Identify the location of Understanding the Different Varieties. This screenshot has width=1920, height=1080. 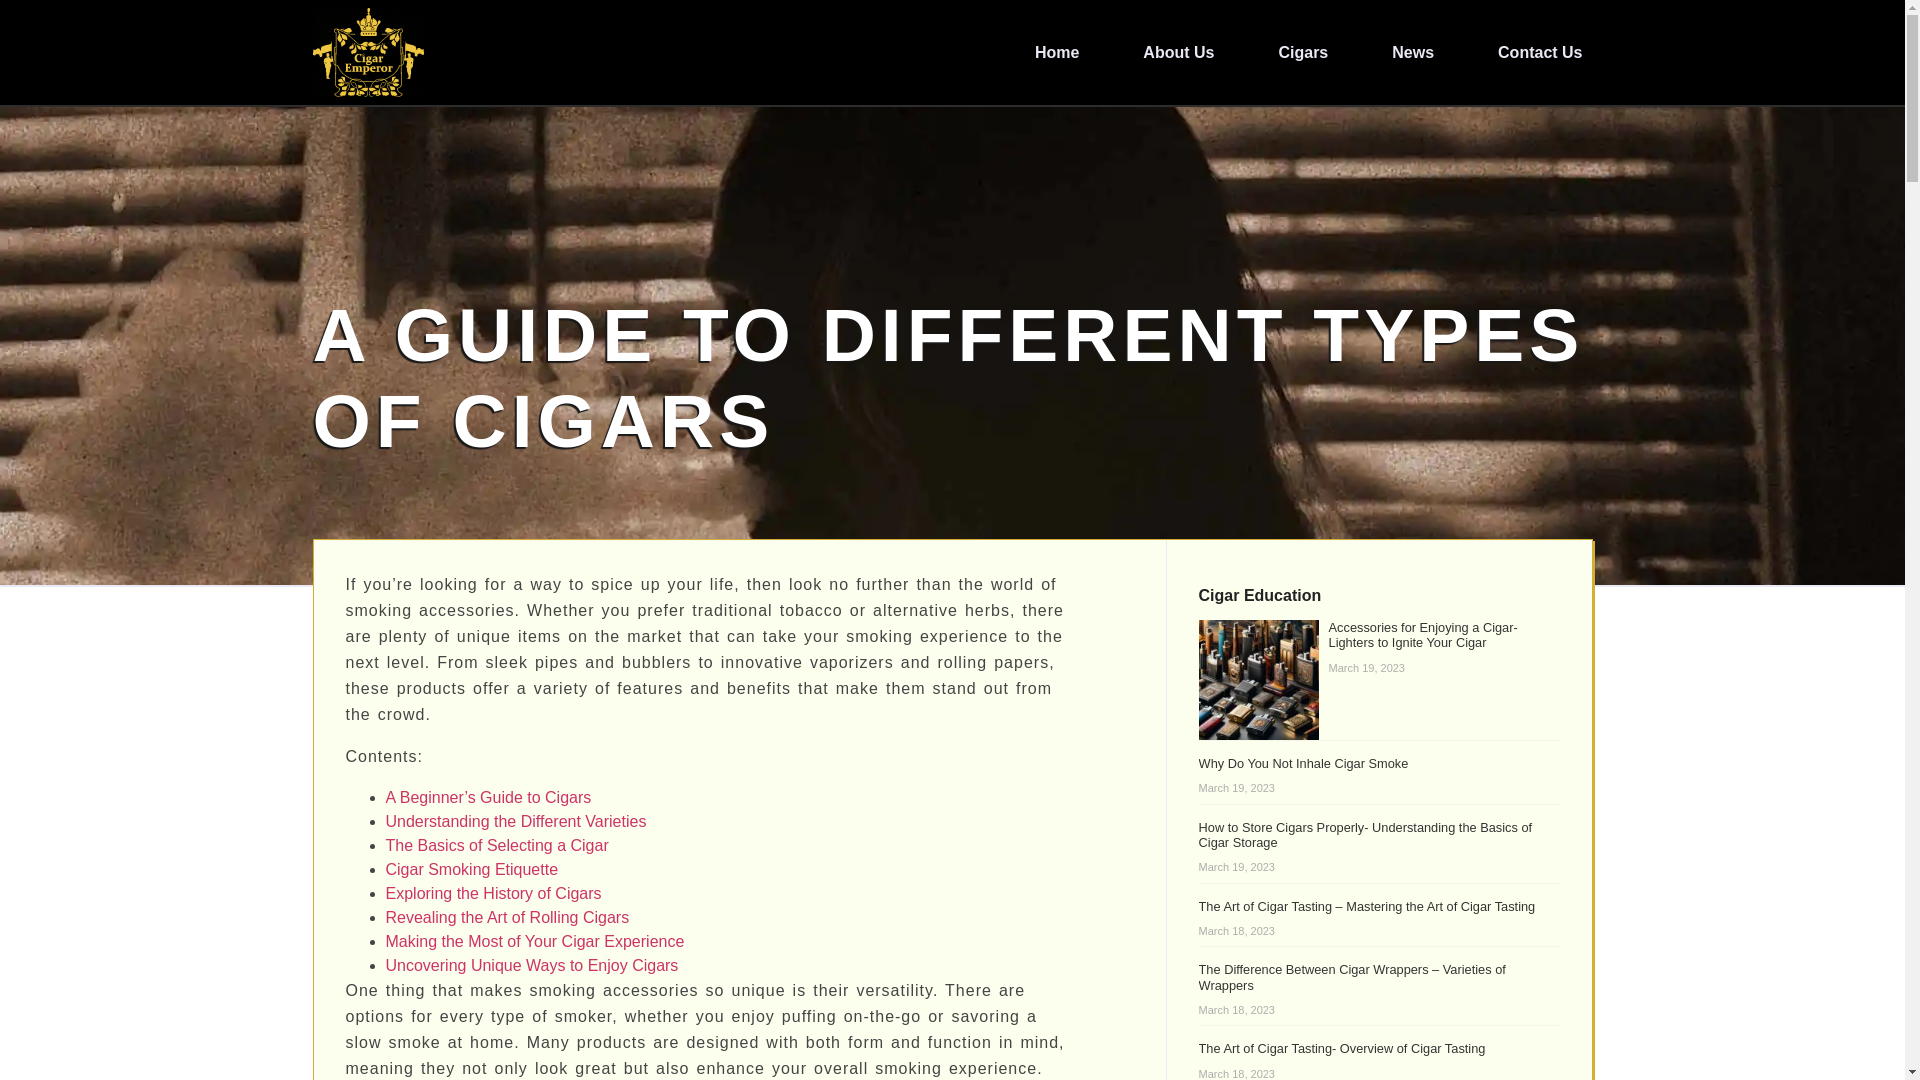
(516, 822).